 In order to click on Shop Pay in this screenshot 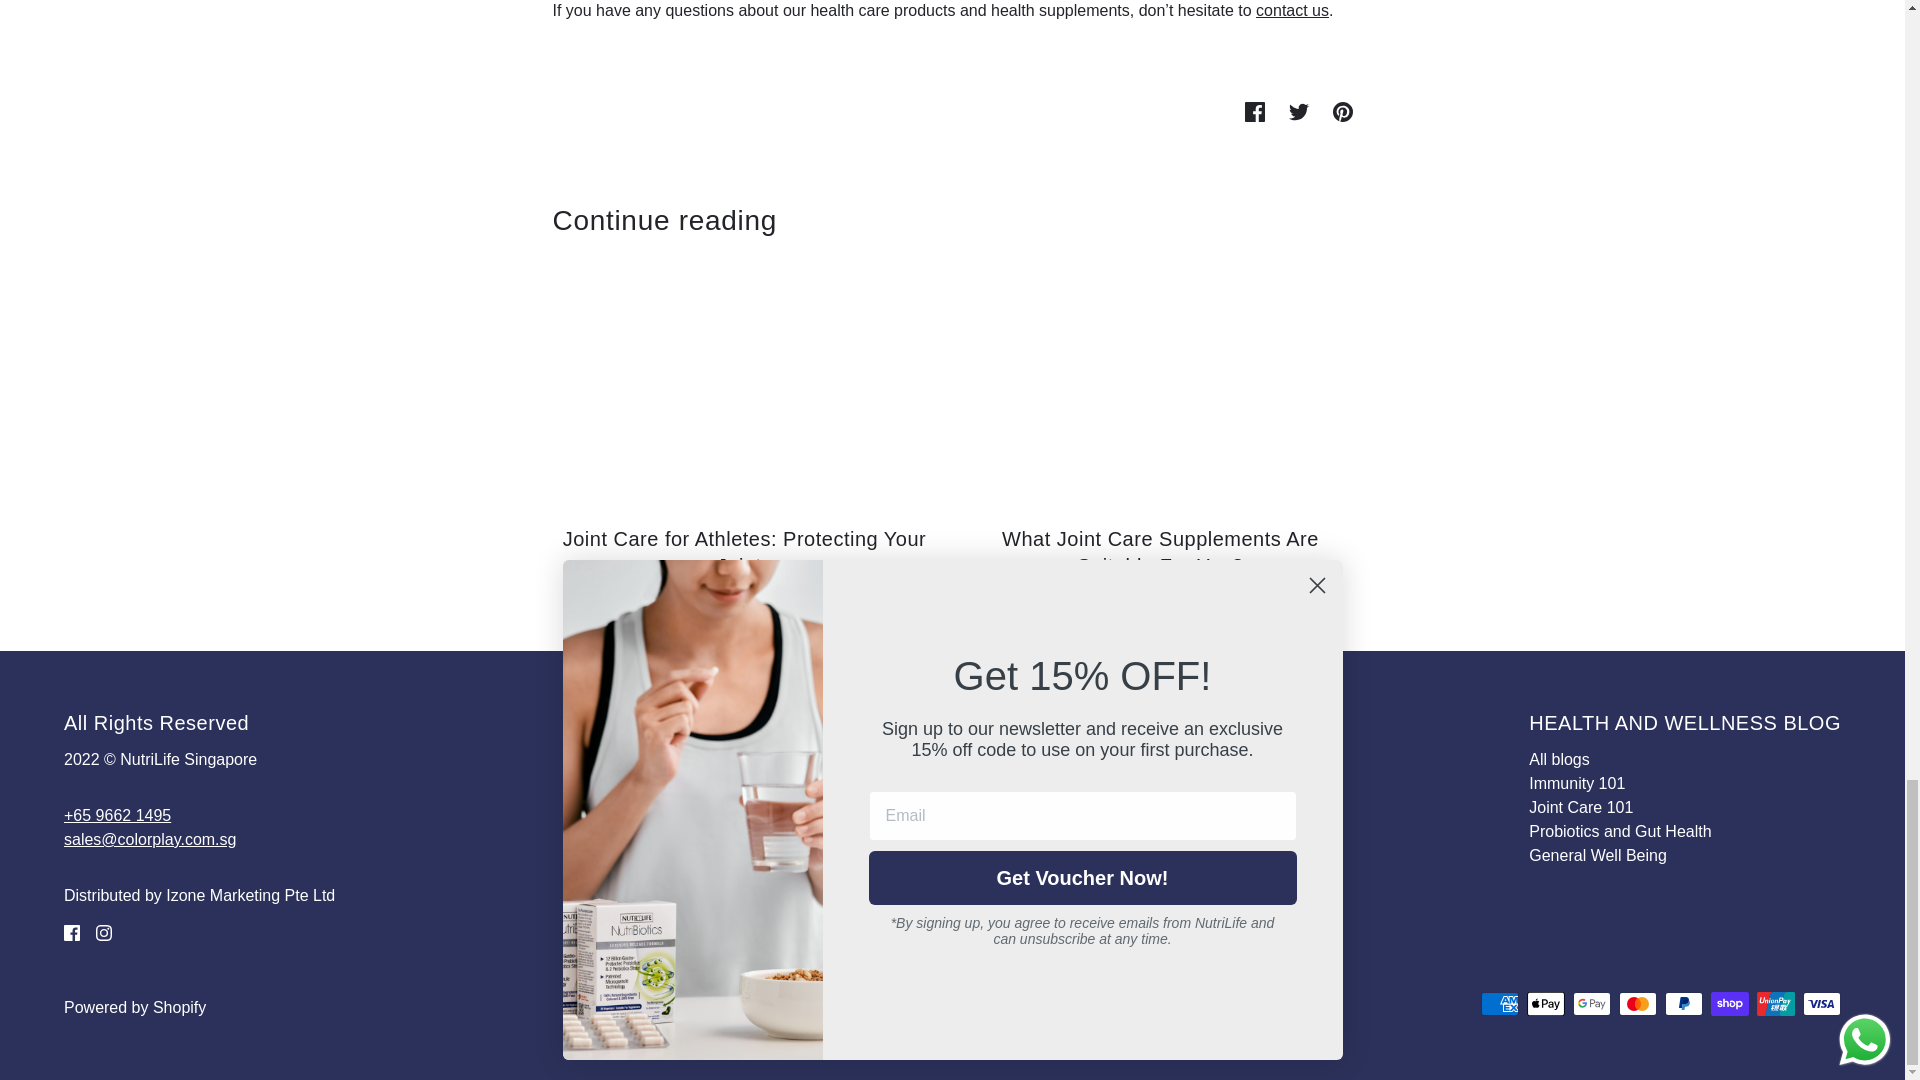, I will do `click(1730, 1004)`.